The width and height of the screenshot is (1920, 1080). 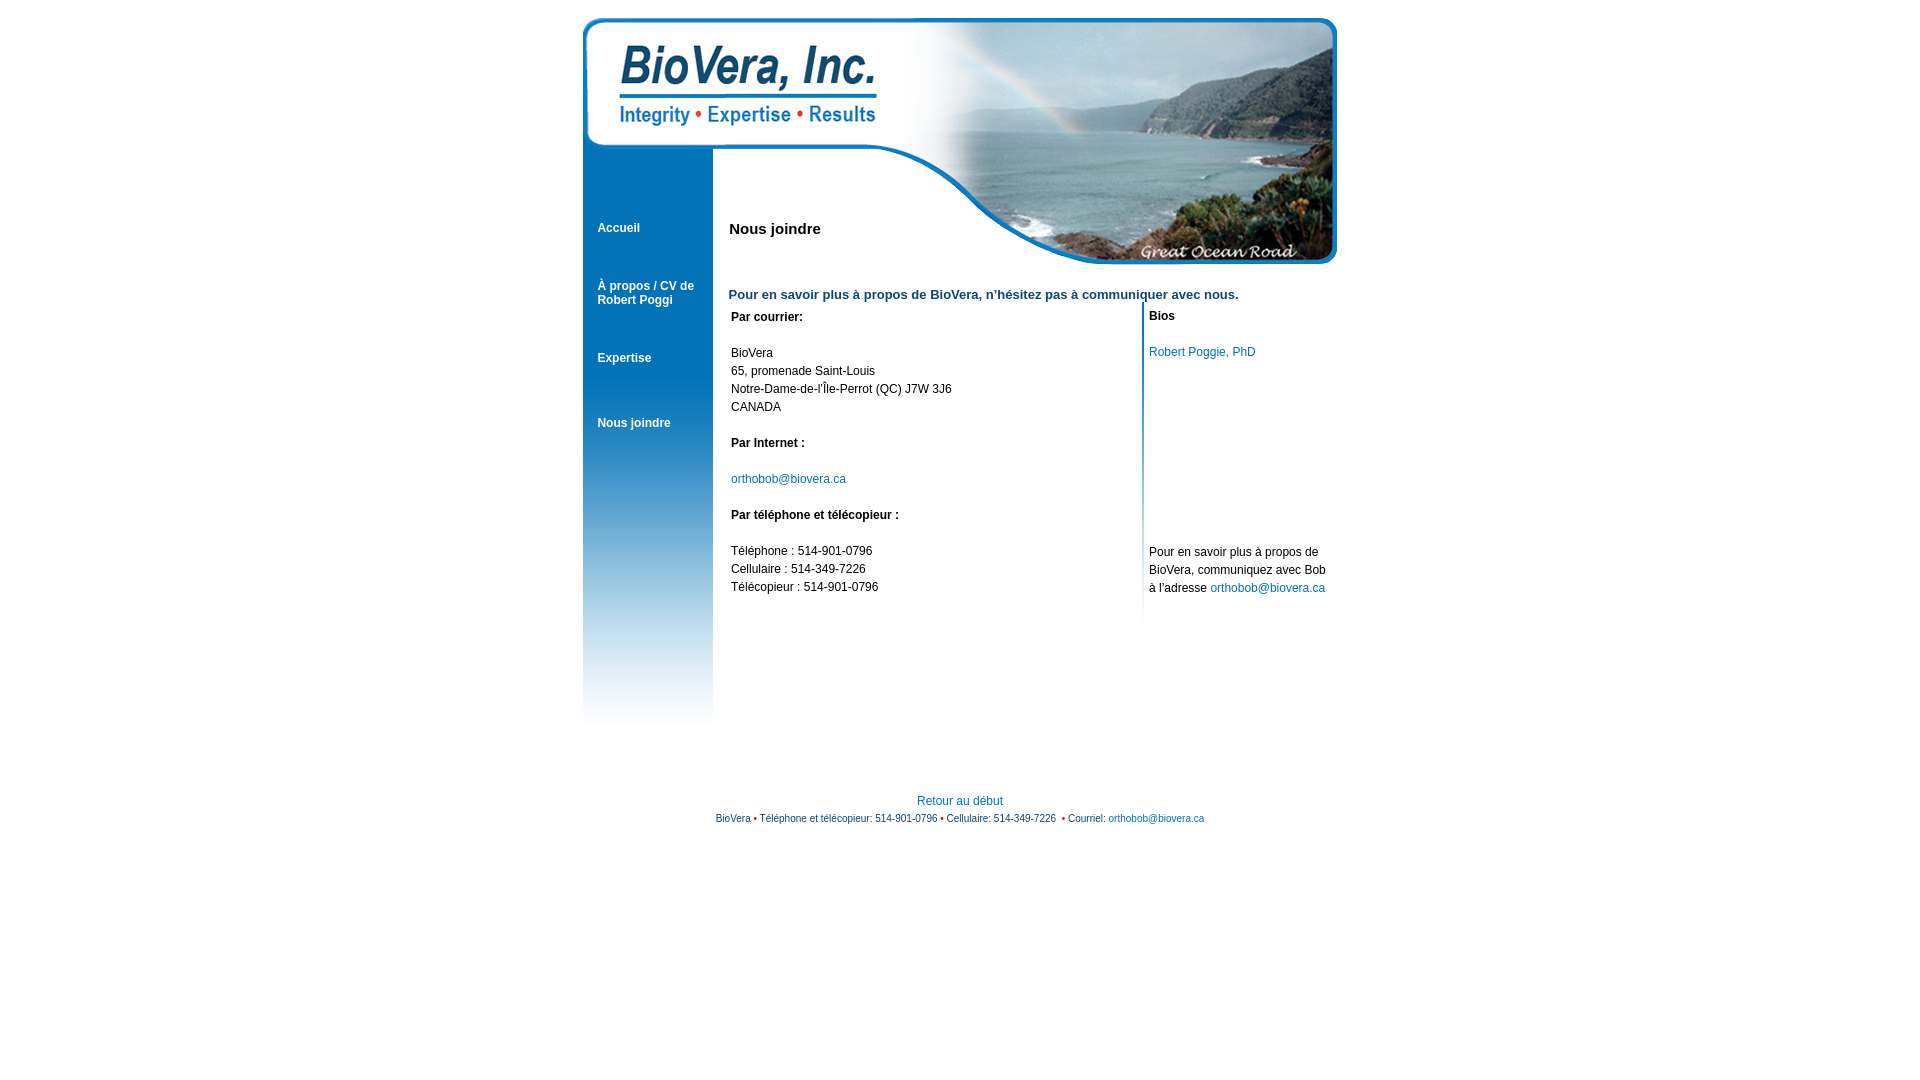 I want to click on Expertise, so click(x=624, y=357).